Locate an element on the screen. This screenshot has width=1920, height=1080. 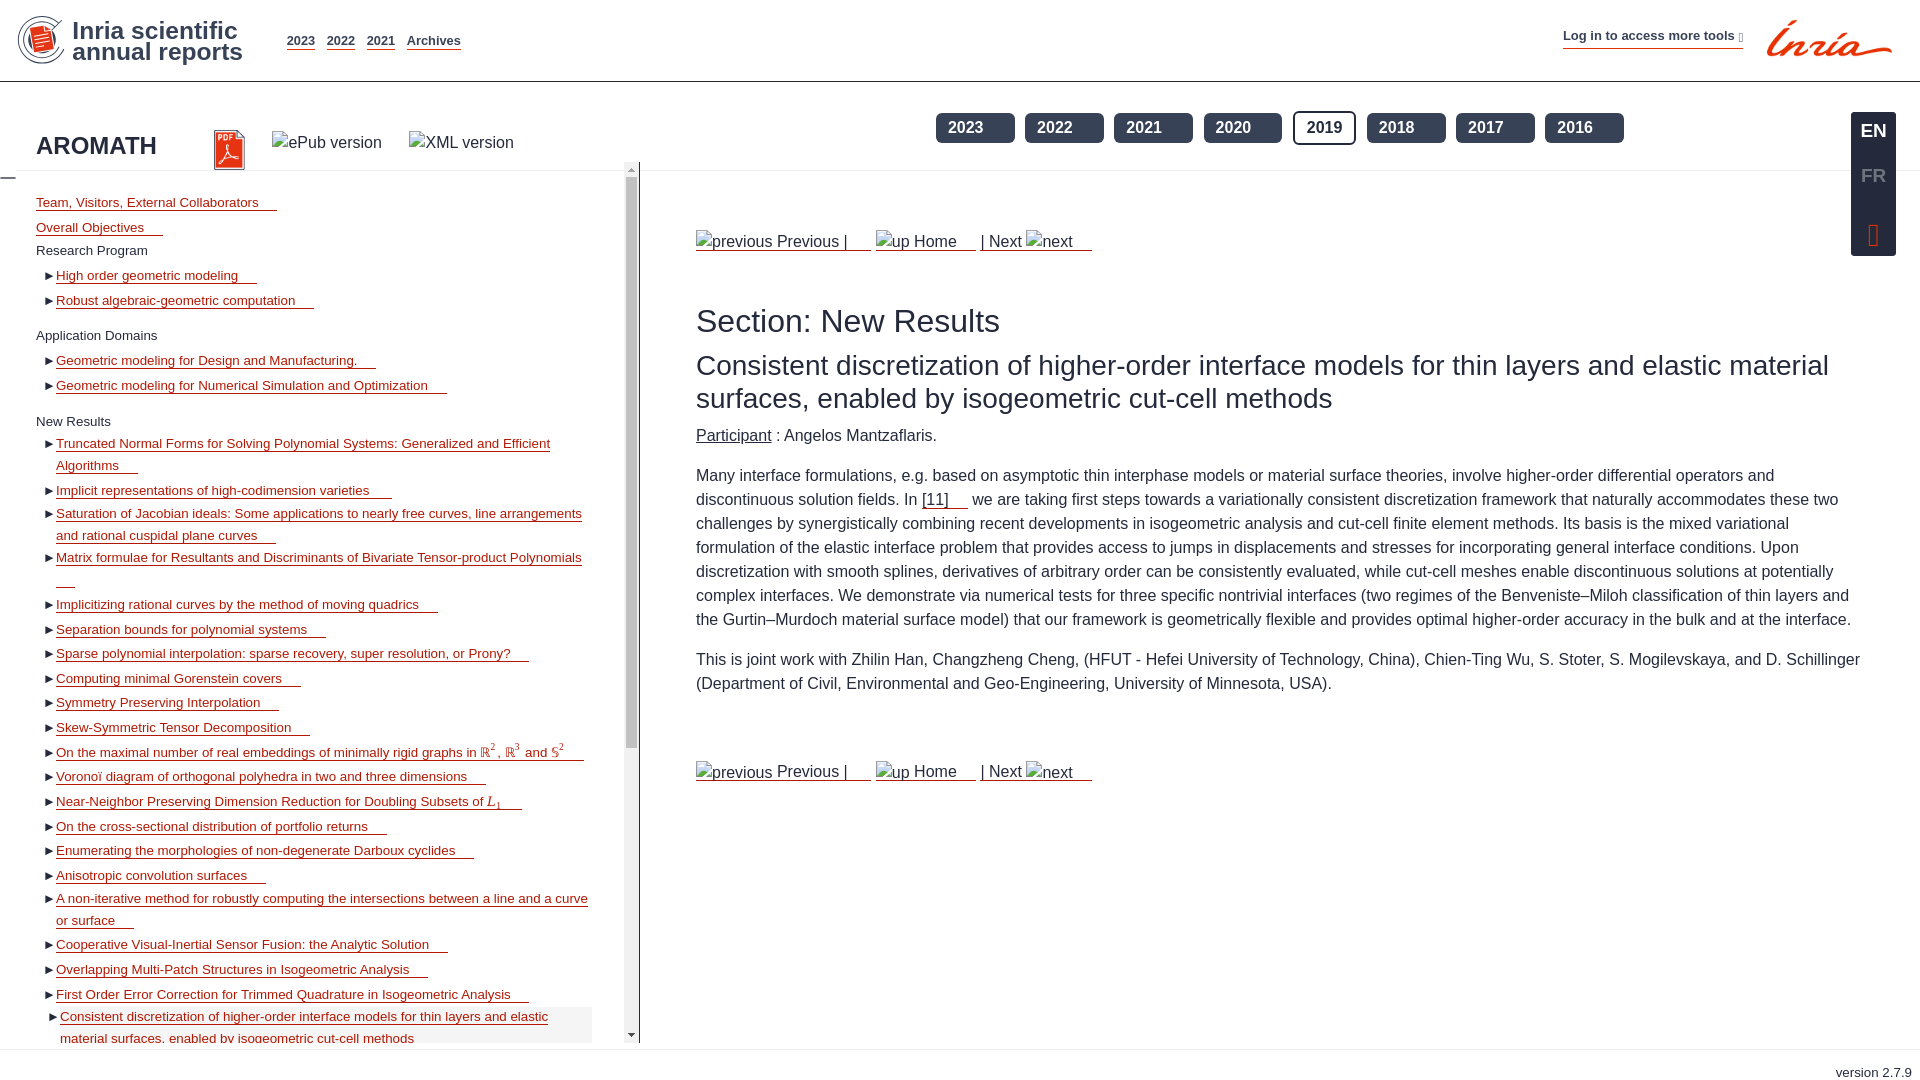
Home page - Inria scientific annual reports is located at coordinates (140, 40).